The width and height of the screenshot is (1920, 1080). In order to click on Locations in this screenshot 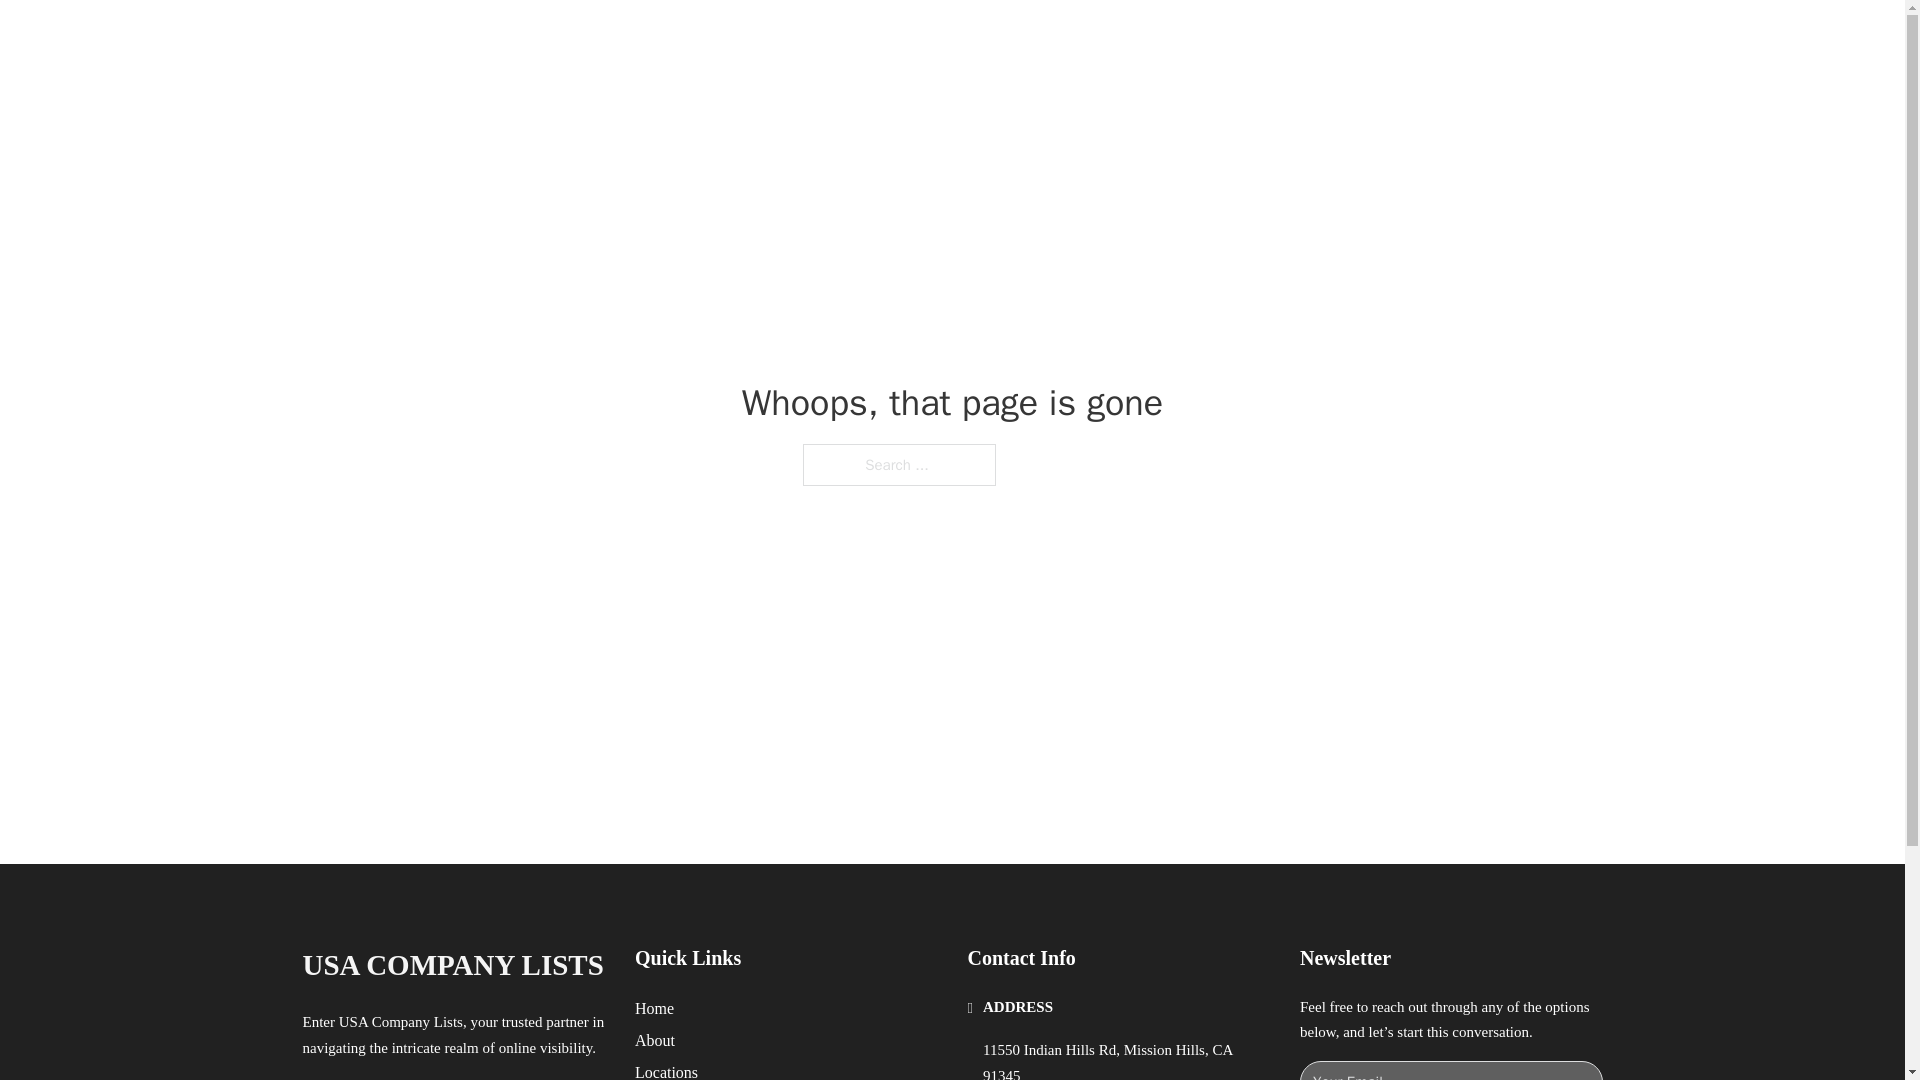, I will do `click(666, 1070)`.